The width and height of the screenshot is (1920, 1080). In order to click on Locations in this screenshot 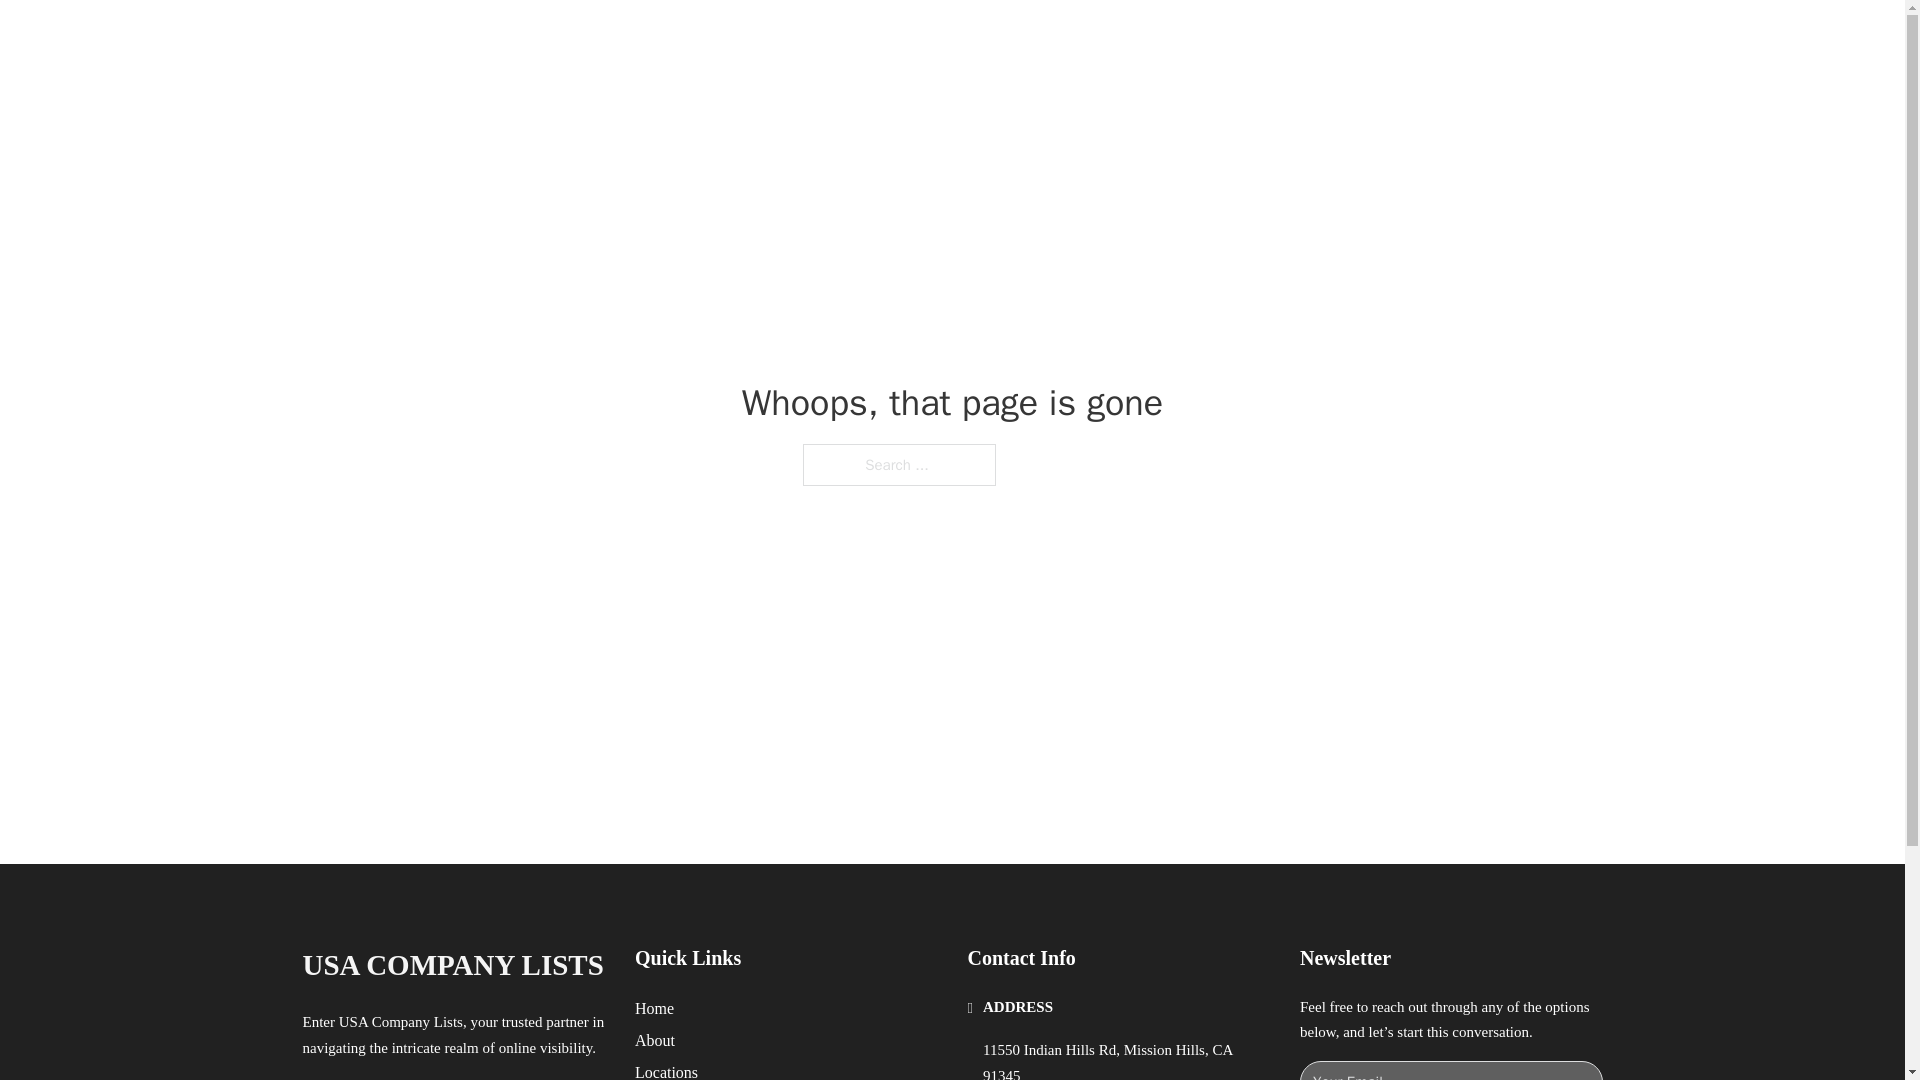, I will do `click(666, 1070)`.